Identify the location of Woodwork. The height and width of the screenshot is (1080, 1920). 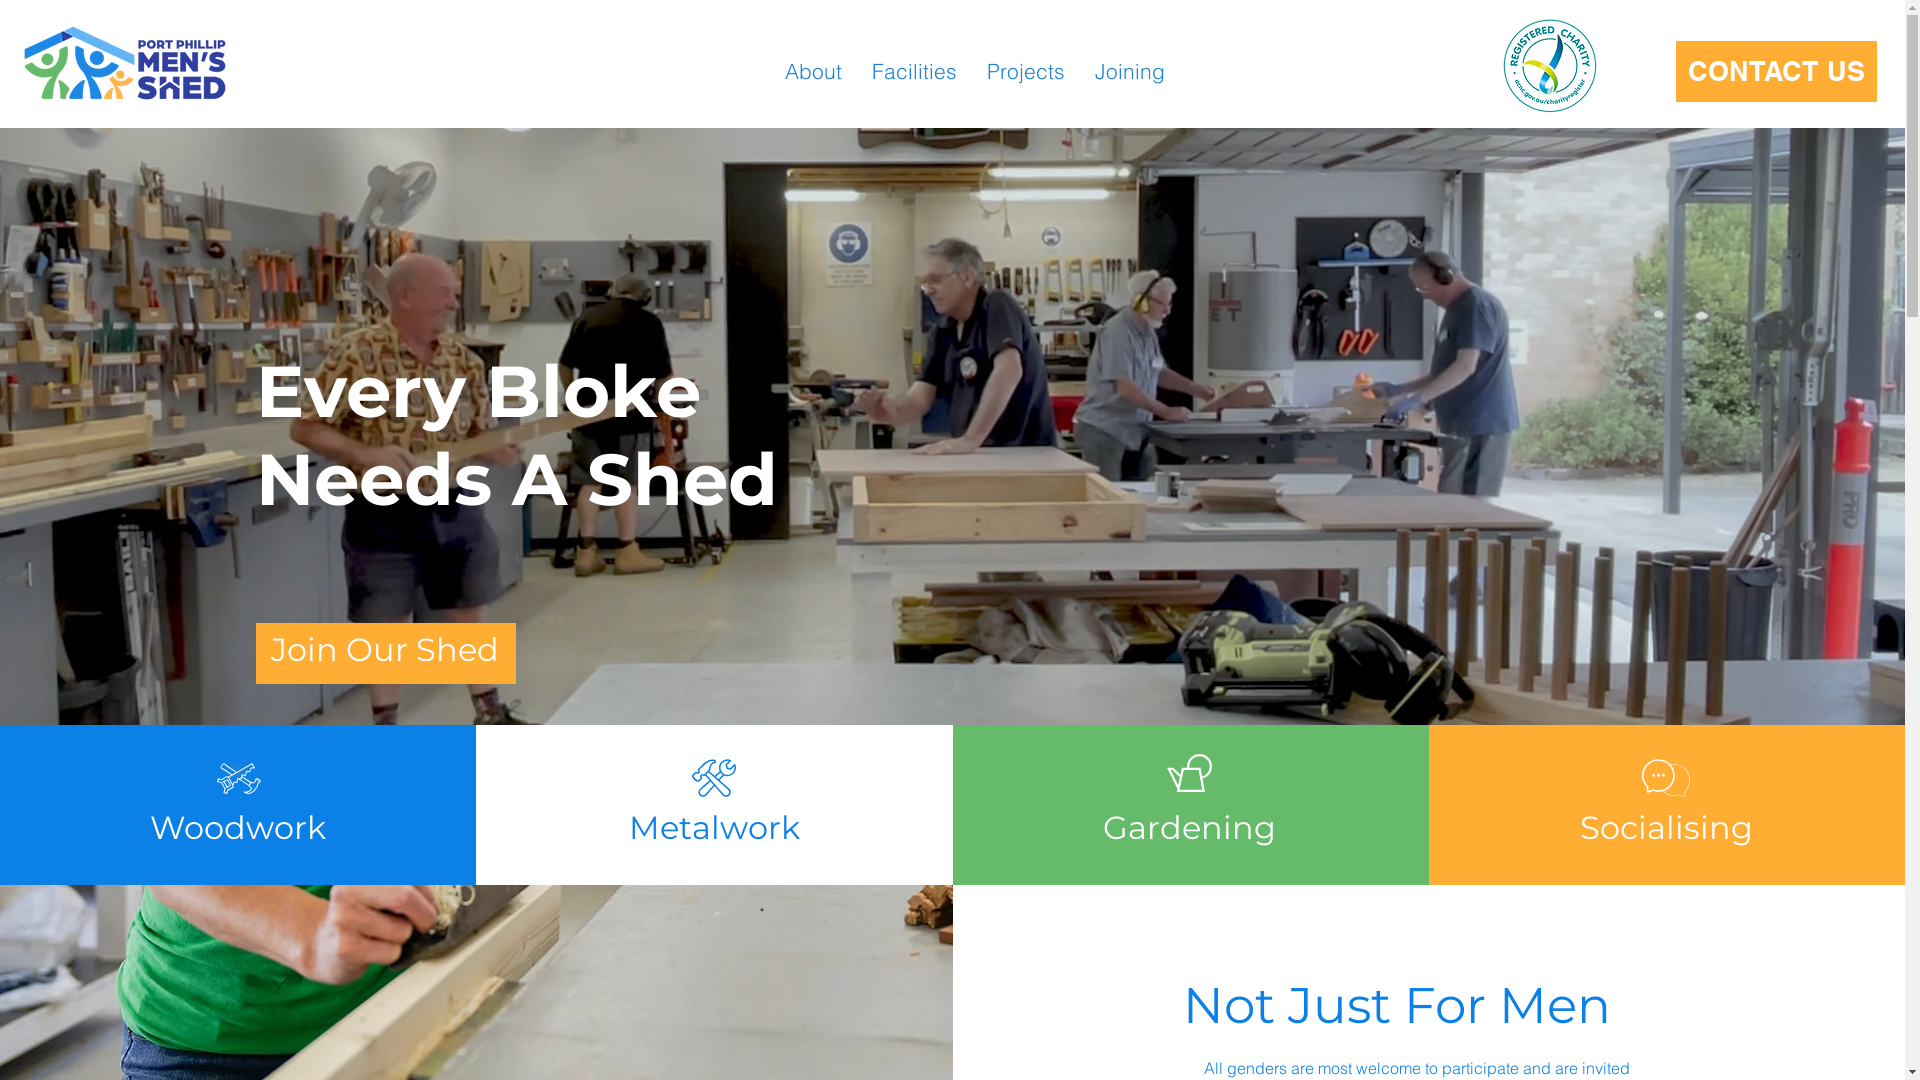
(238, 828).